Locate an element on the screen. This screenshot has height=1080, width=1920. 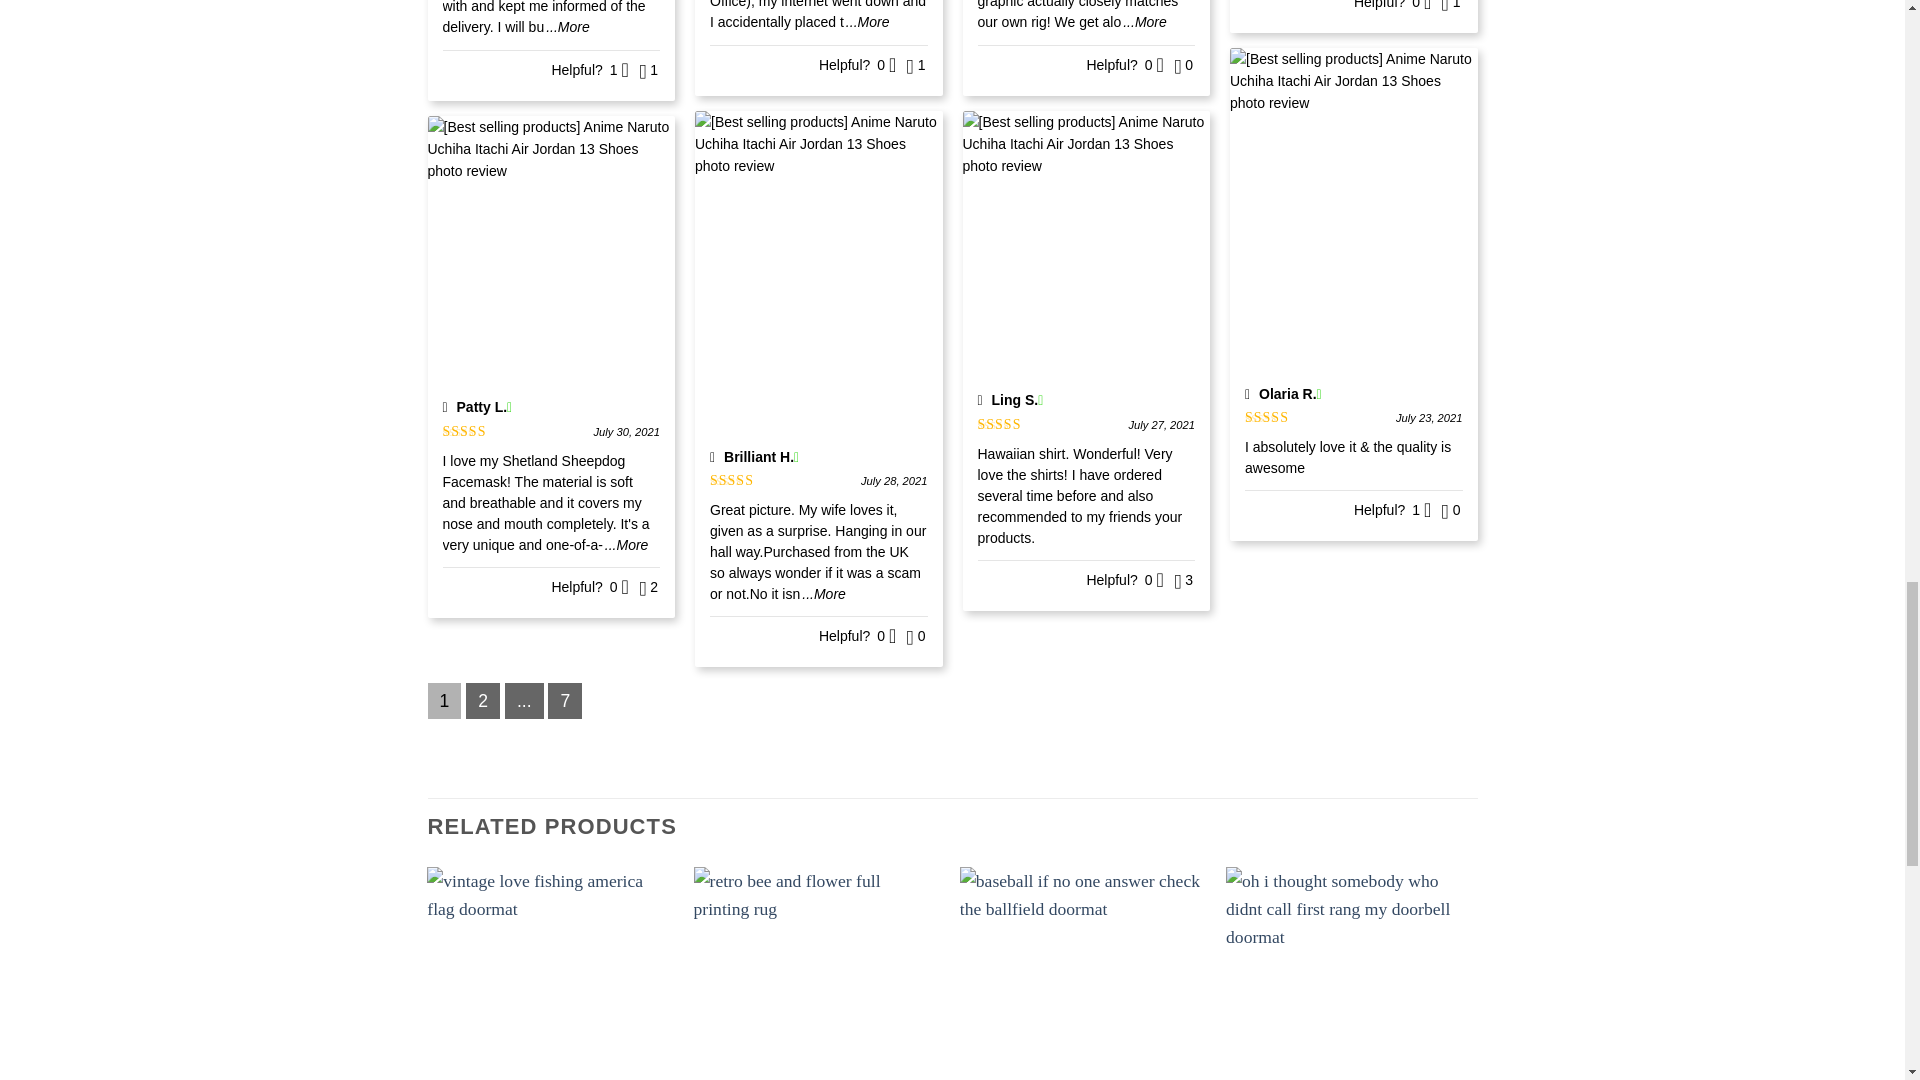
Click to view full screen is located at coordinates (552, 254).